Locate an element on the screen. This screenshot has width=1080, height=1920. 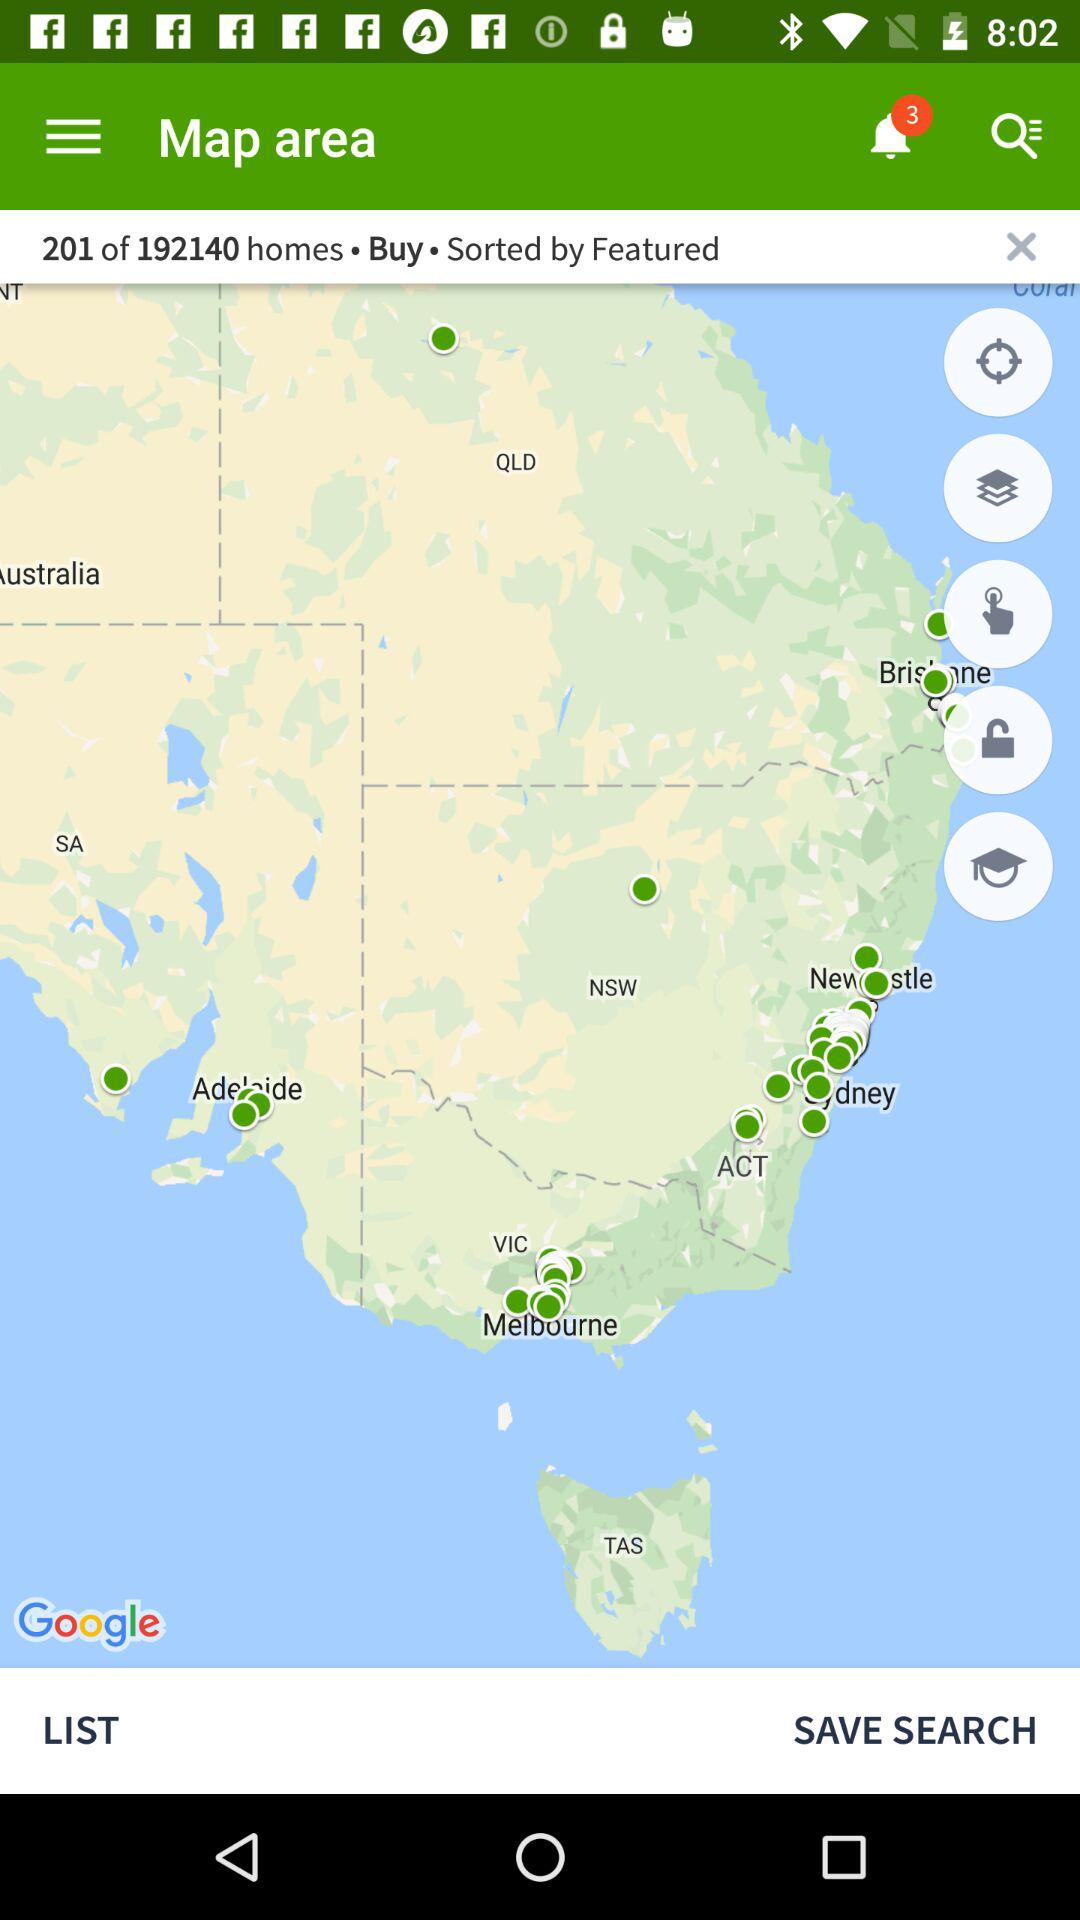
locate address is located at coordinates (998, 614).